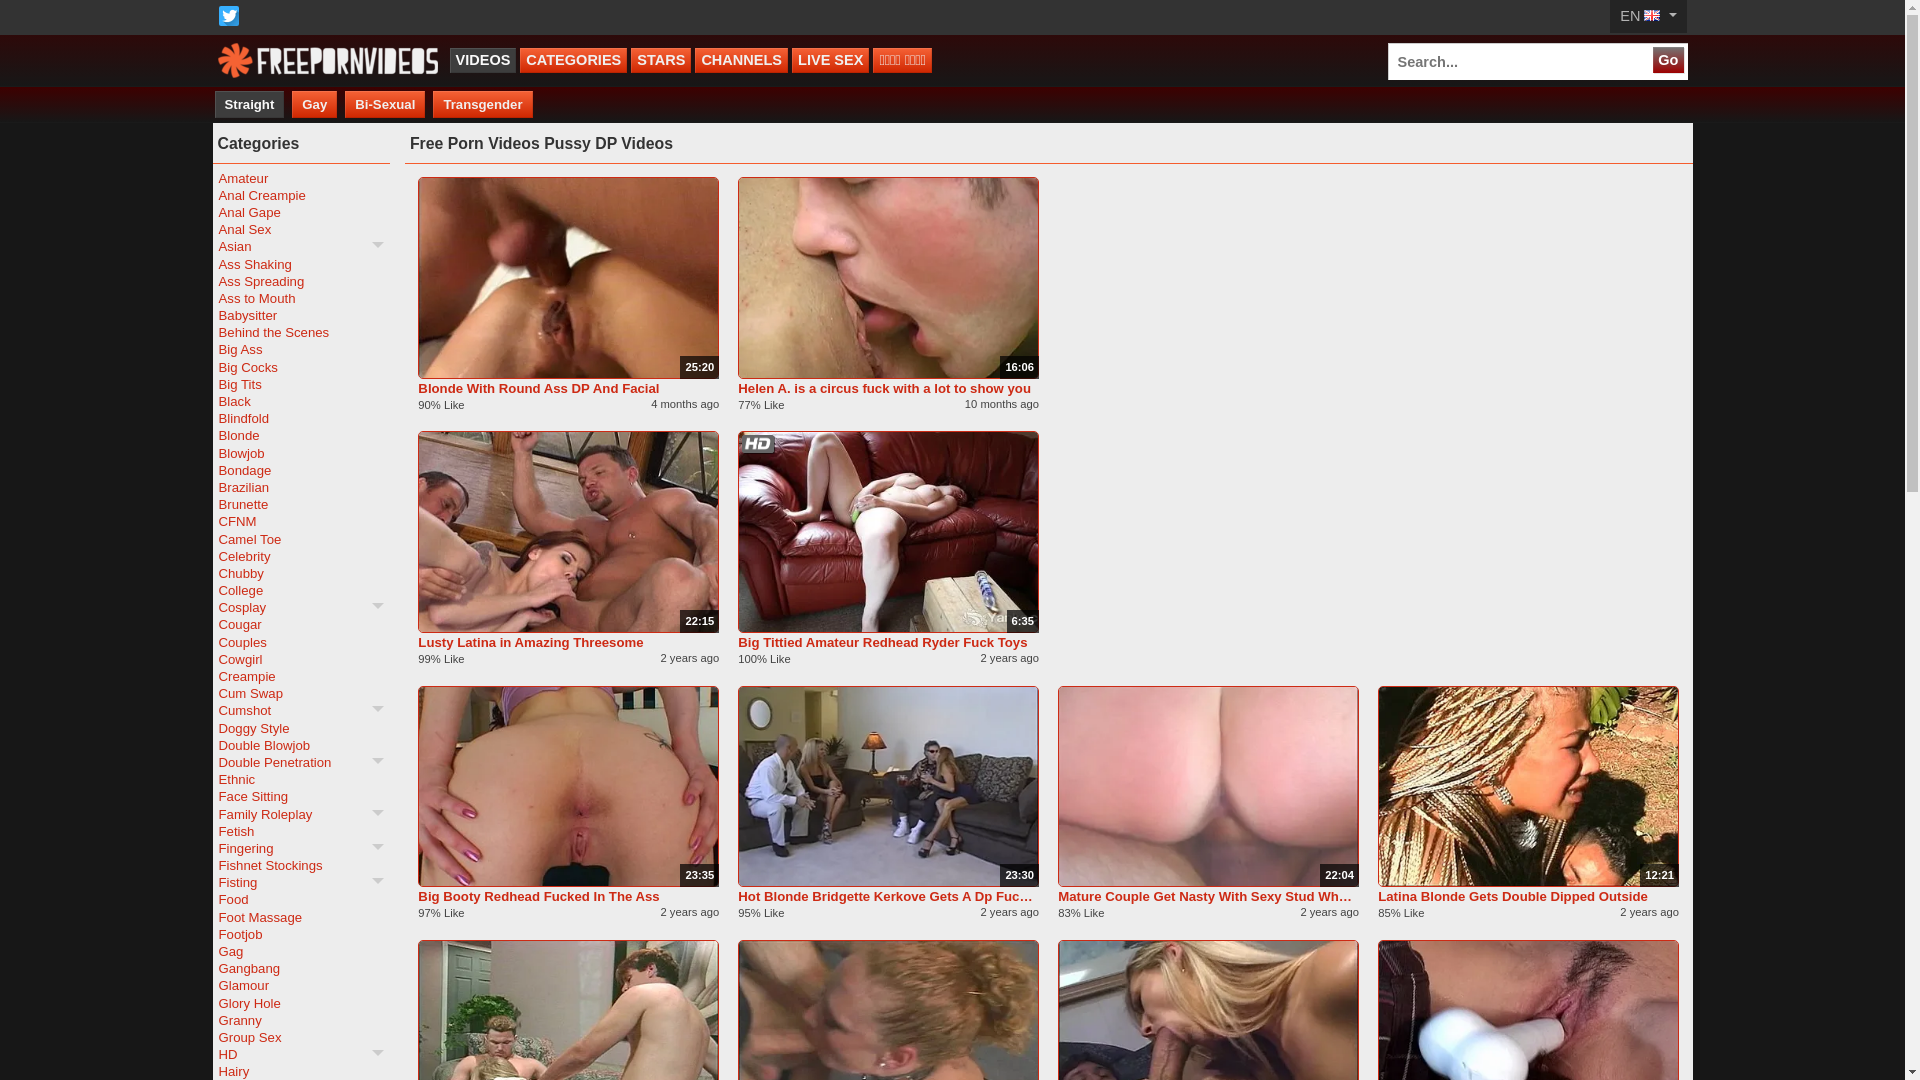 The height and width of the screenshot is (1080, 1920). Describe the element at coordinates (568, 388) in the screenshot. I see `Blonde With Round Ass DP And Facial` at that location.